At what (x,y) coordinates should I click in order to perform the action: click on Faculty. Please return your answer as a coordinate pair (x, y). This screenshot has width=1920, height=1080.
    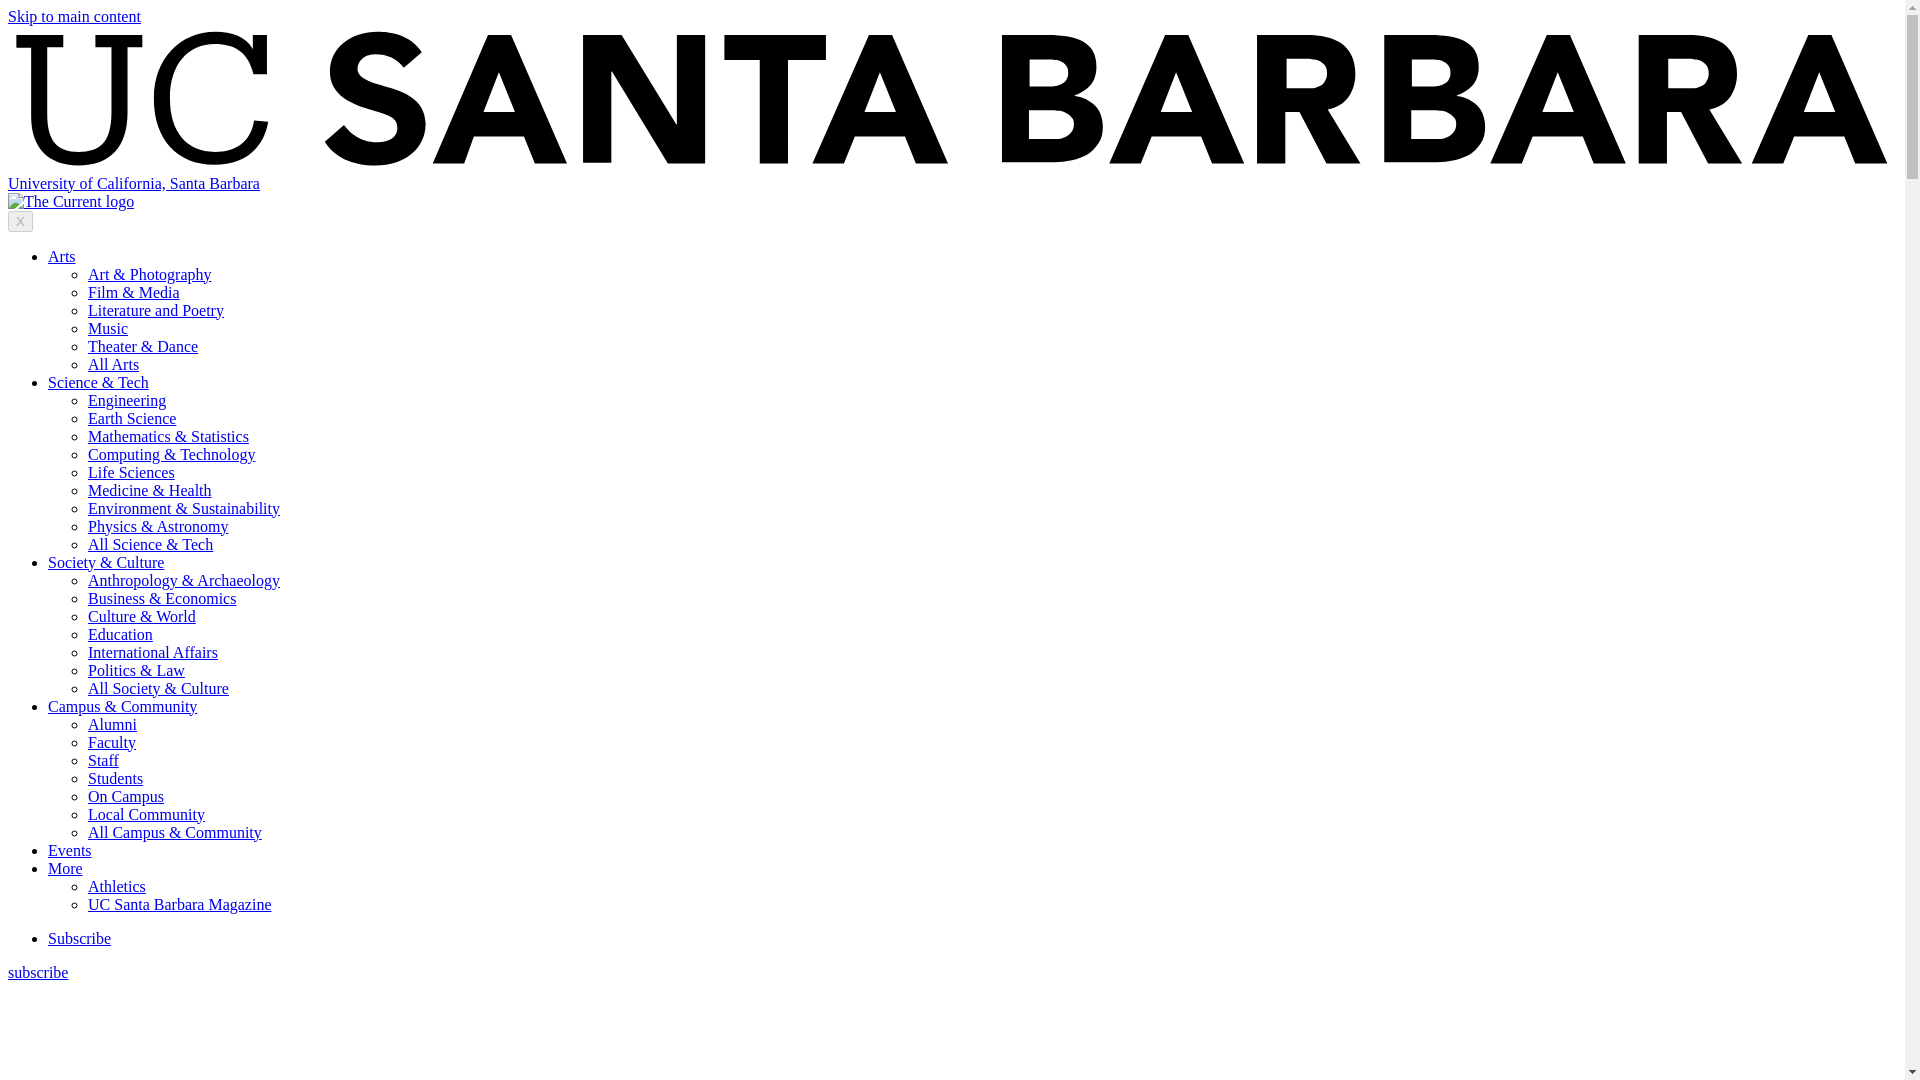
    Looking at the image, I should click on (112, 742).